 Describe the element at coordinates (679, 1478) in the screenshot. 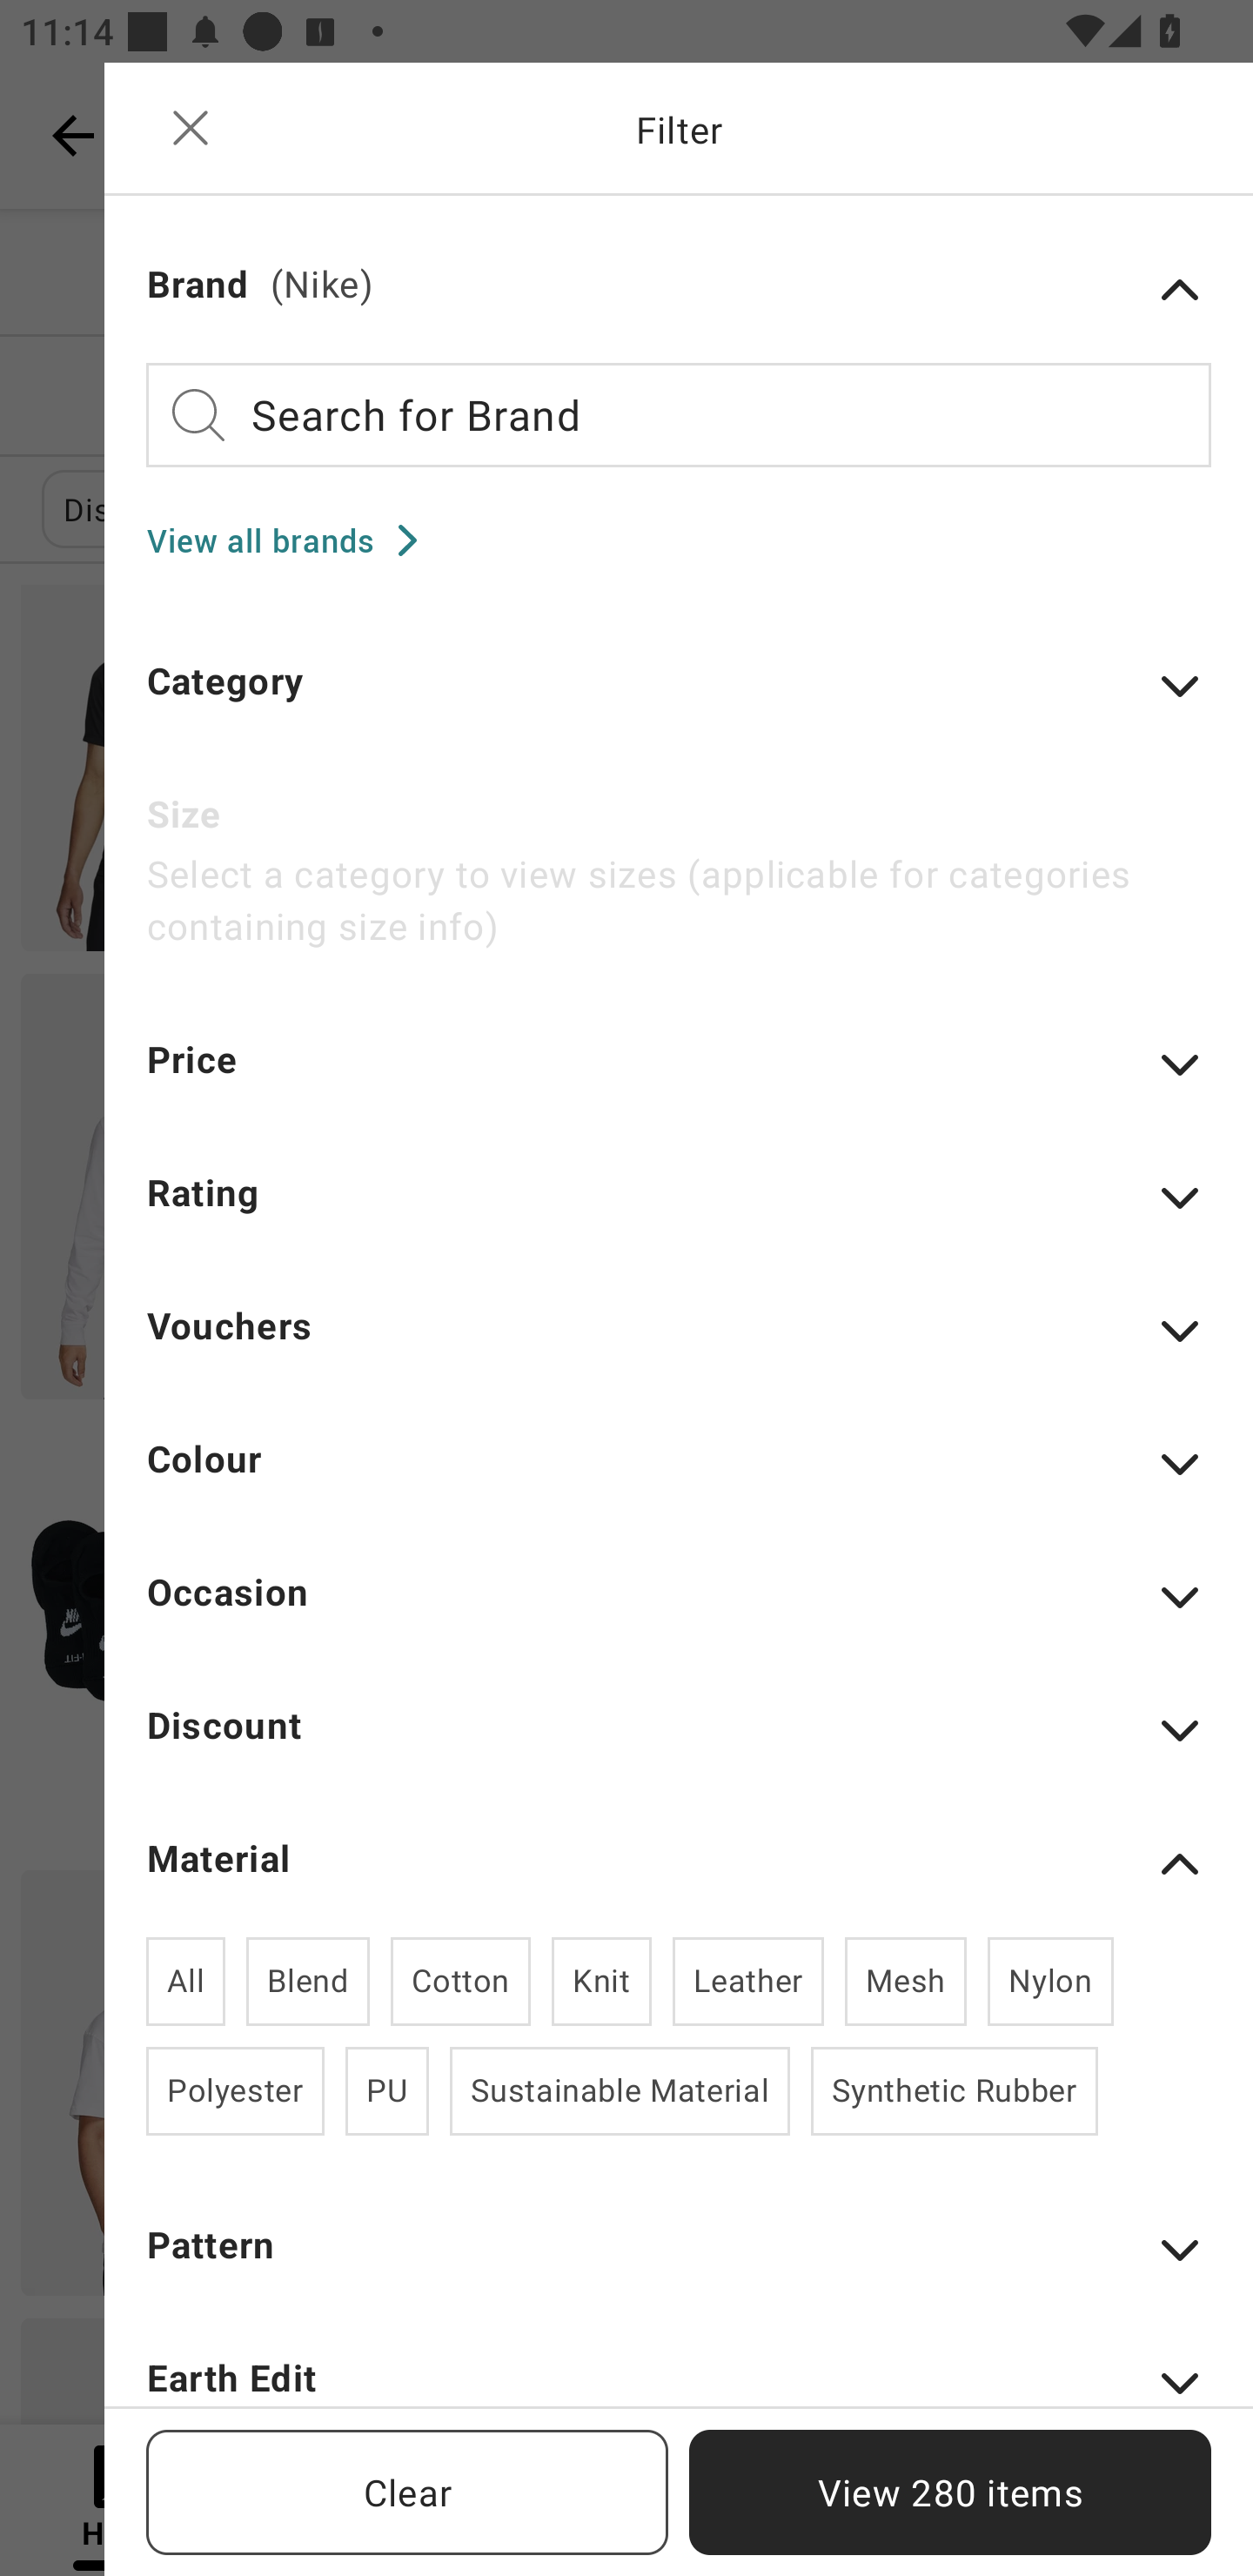

I see `Colour` at that location.